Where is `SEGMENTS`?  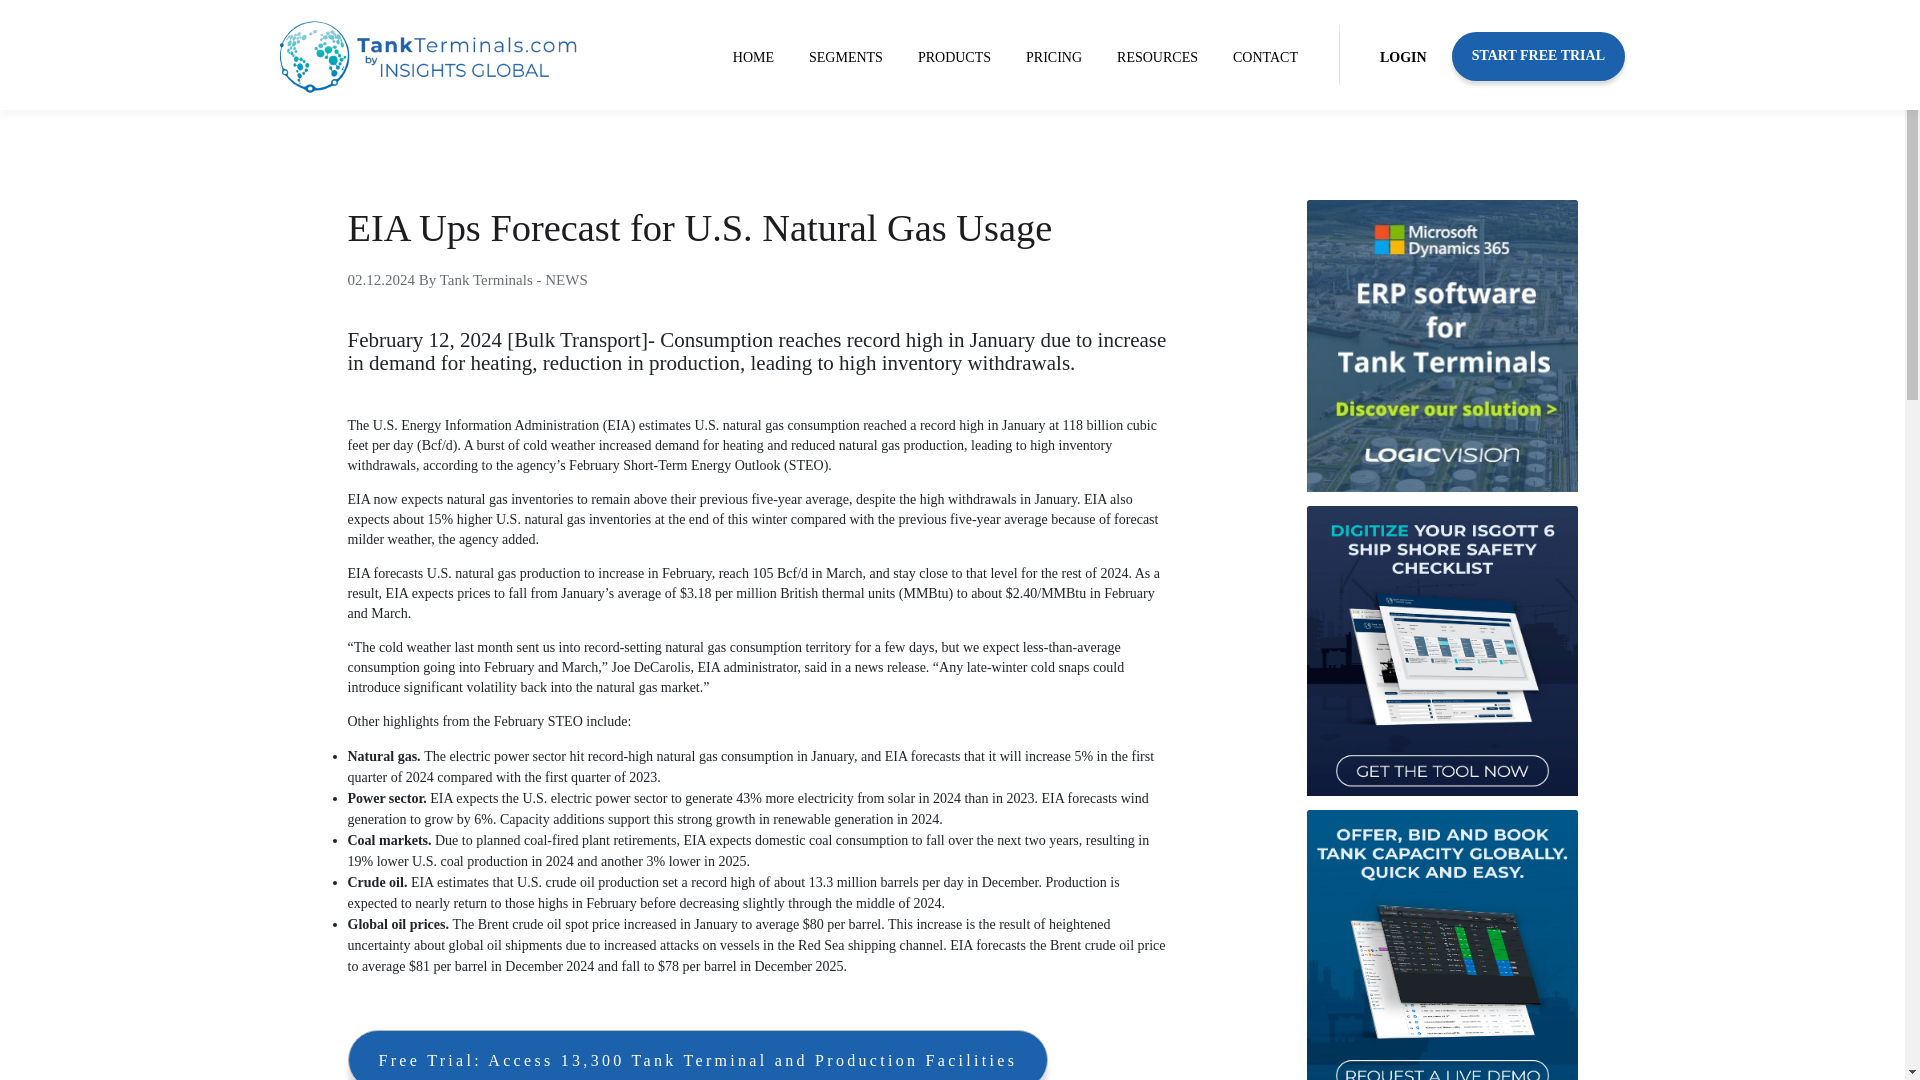 SEGMENTS is located at coordinates (845, 58).